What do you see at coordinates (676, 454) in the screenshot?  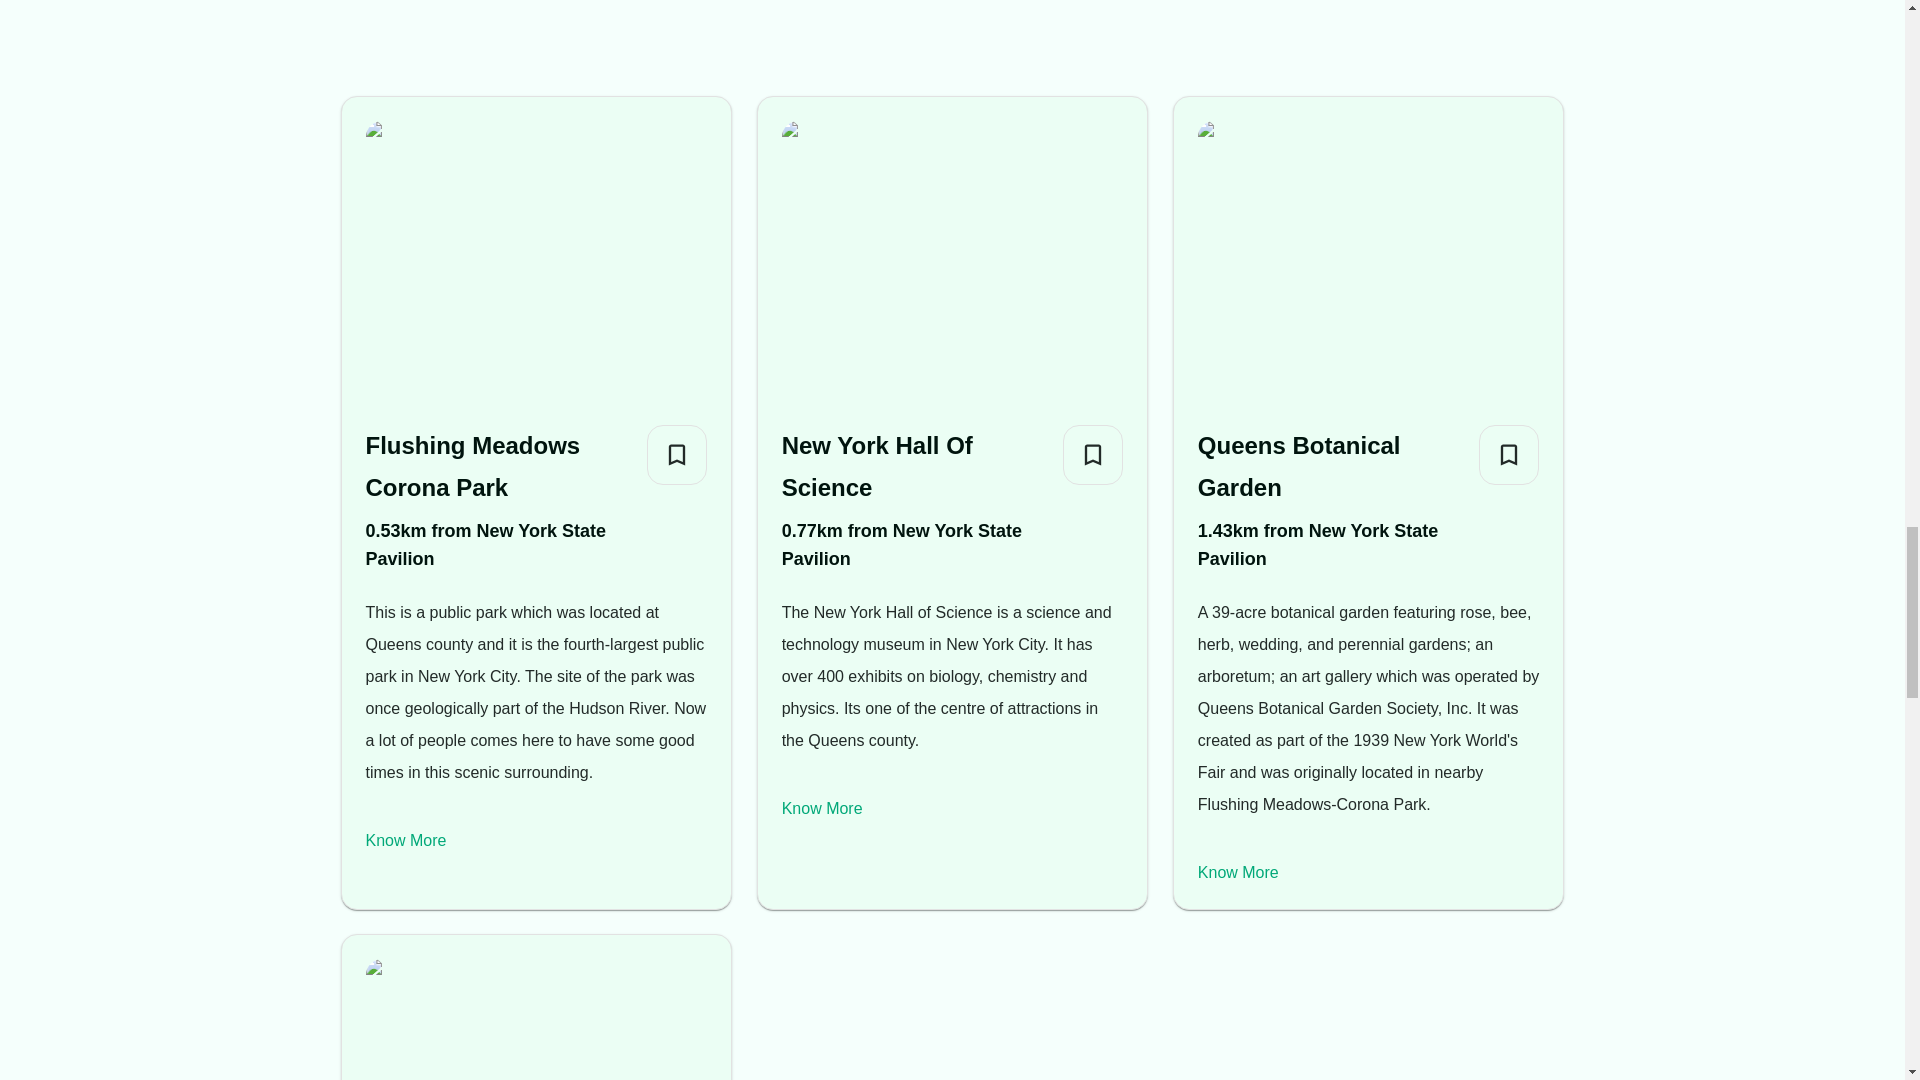 I see `Add to Bucket List` at bounding box center [676, 454].